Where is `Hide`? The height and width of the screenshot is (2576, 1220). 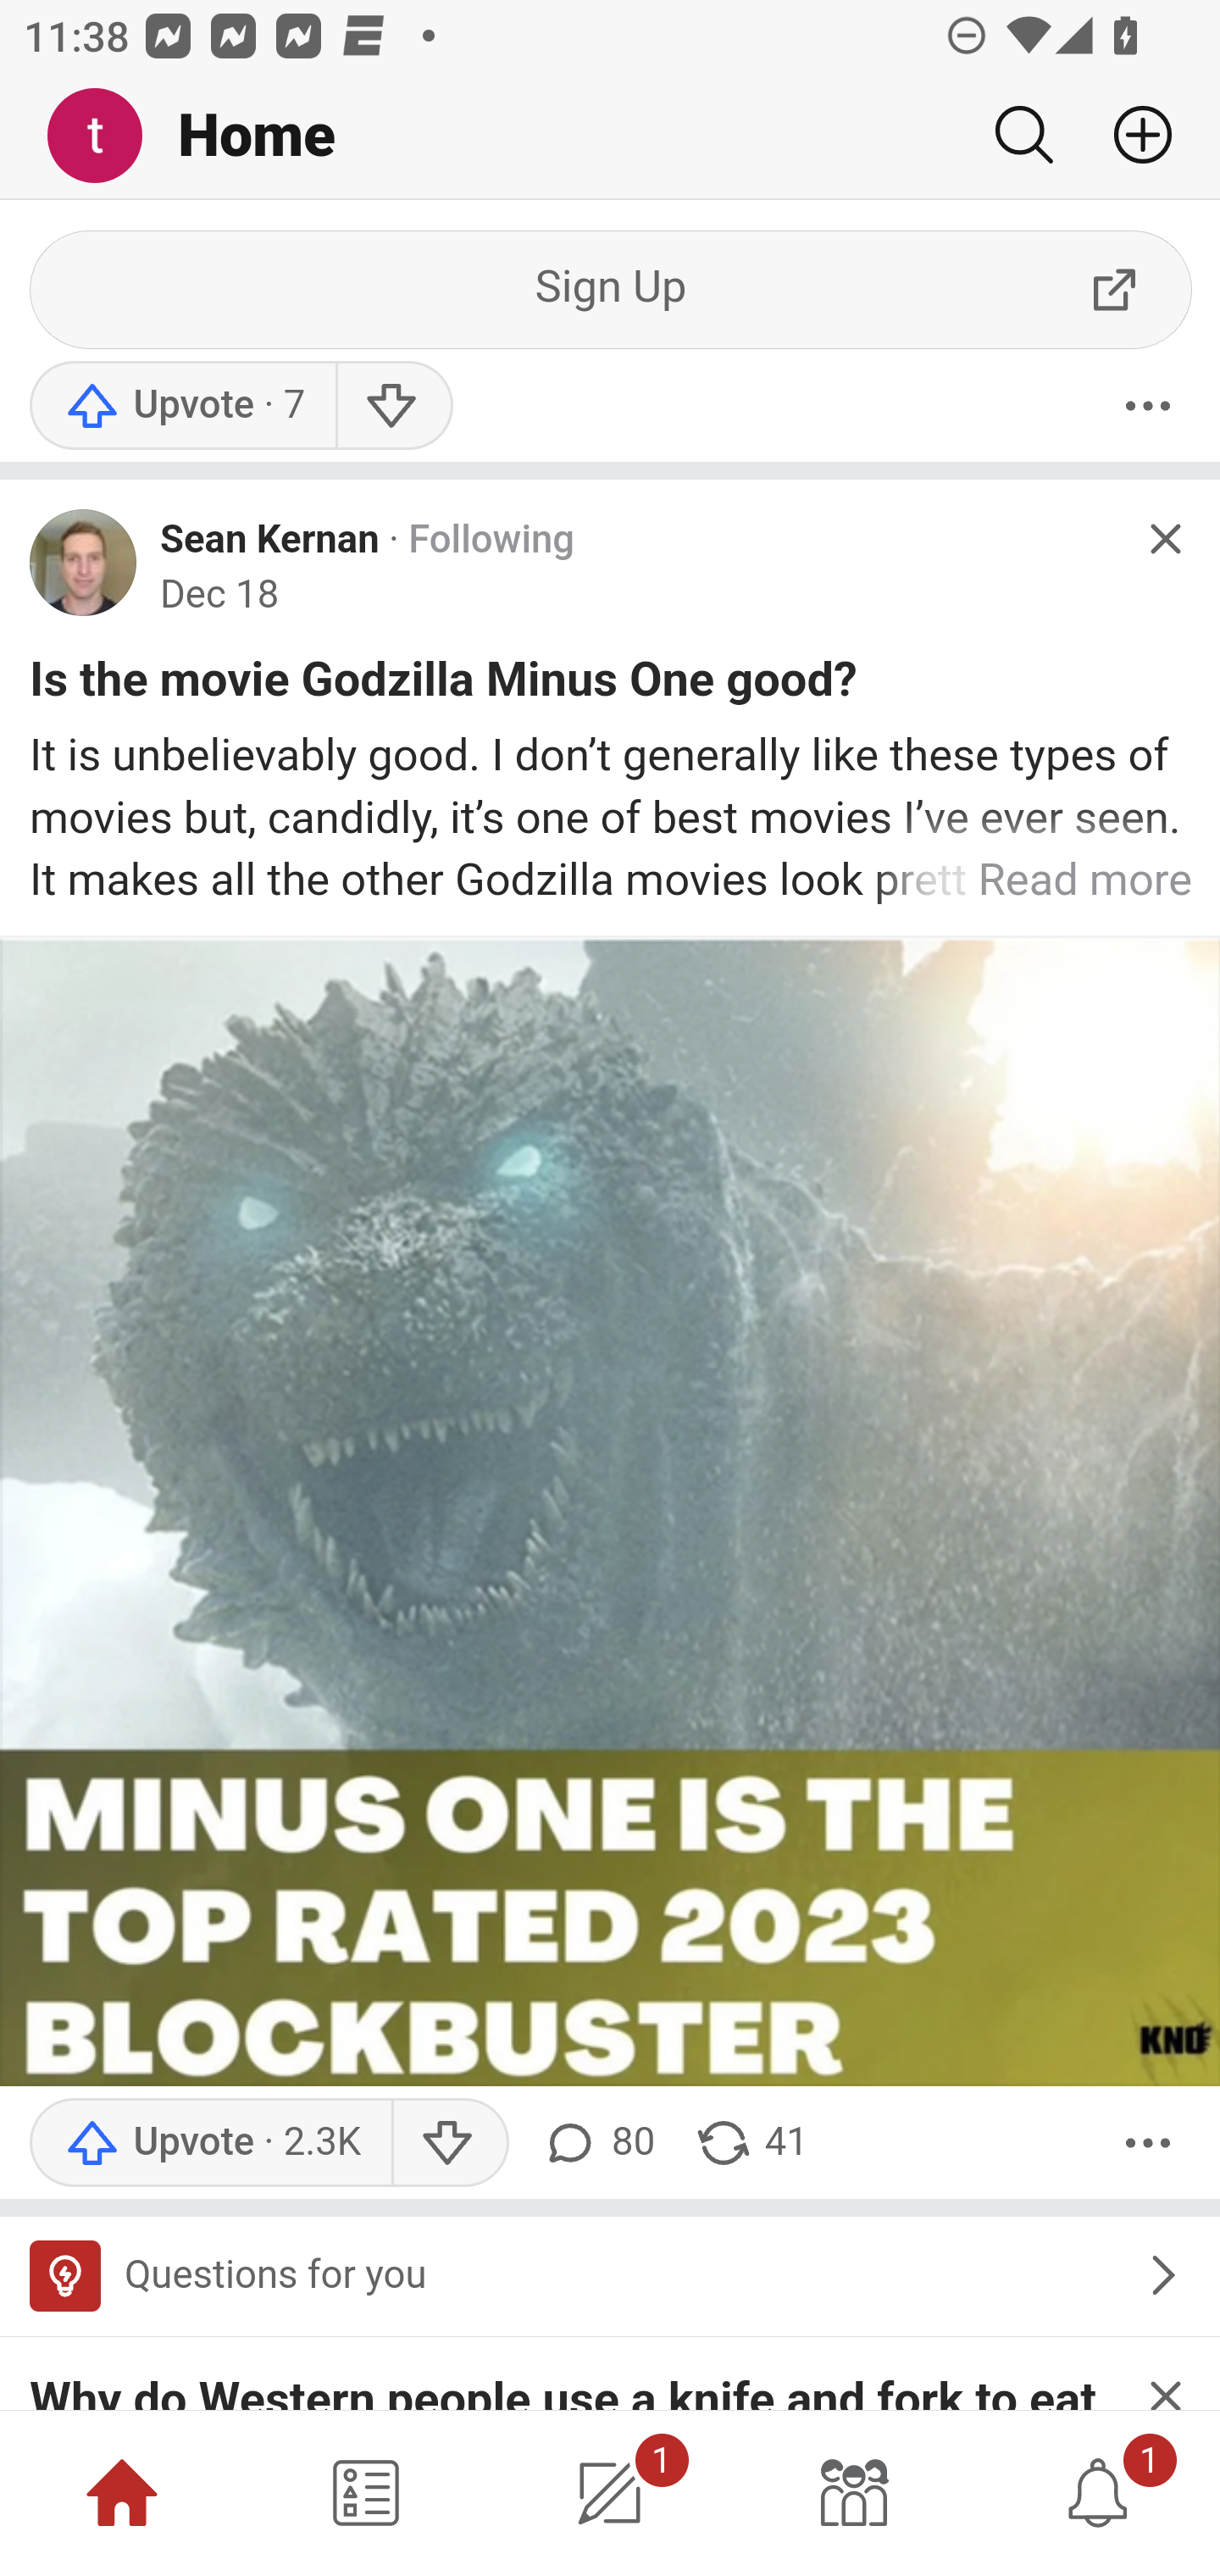 Hide is located at coordinates (1164, 539).